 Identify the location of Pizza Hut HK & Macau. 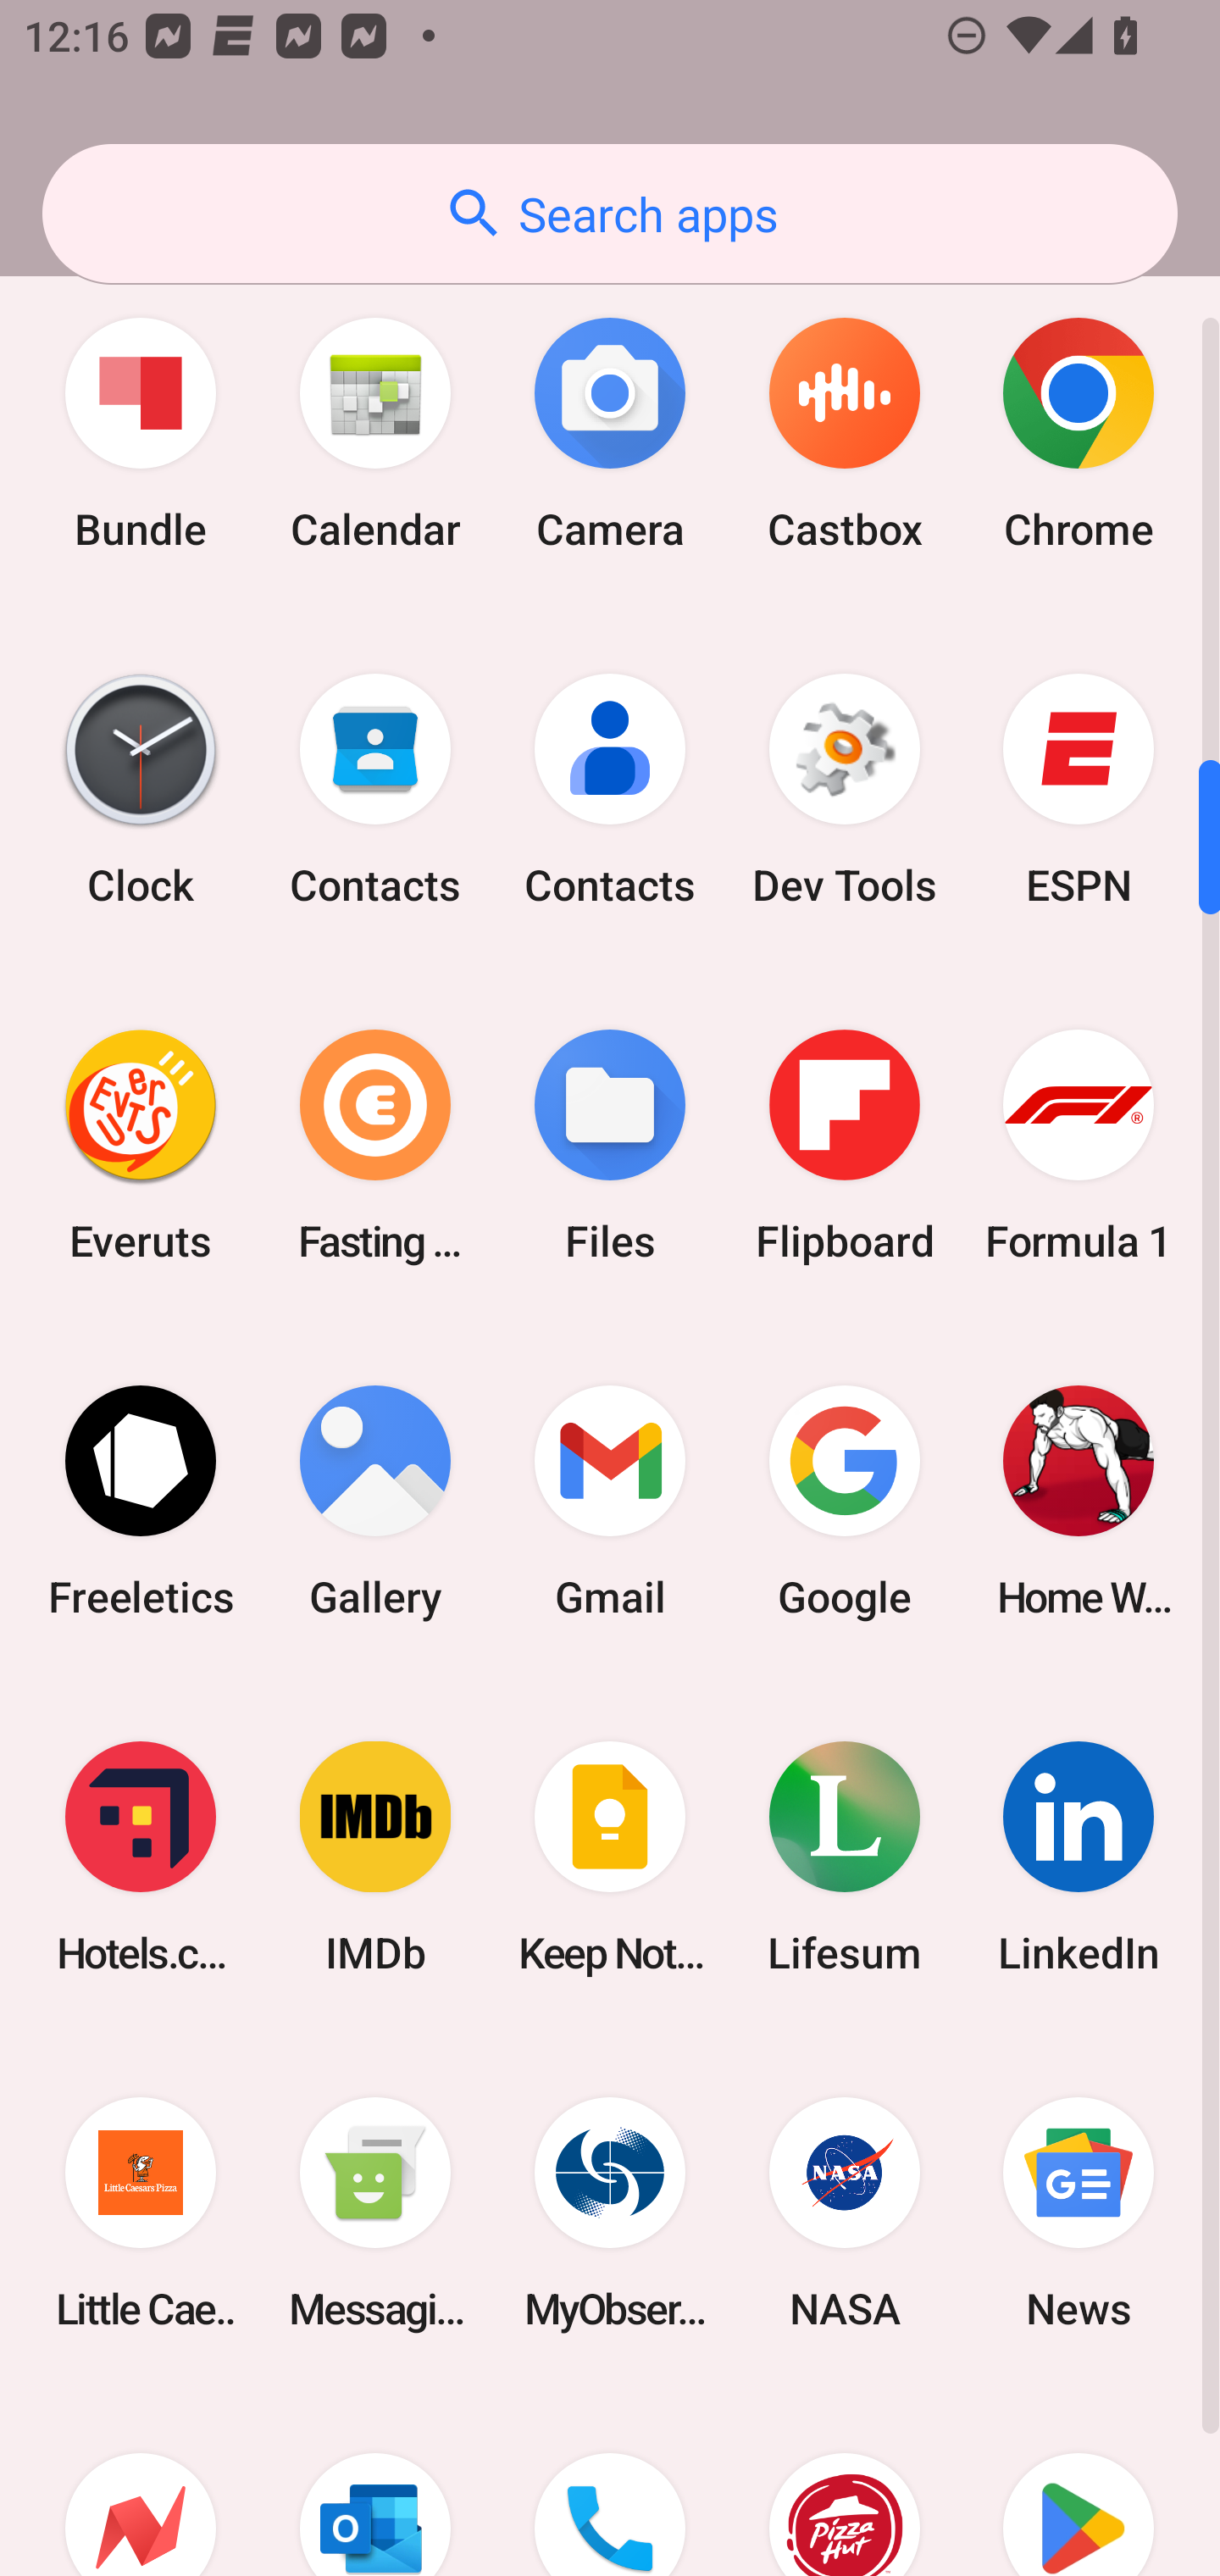
(844, 2483).